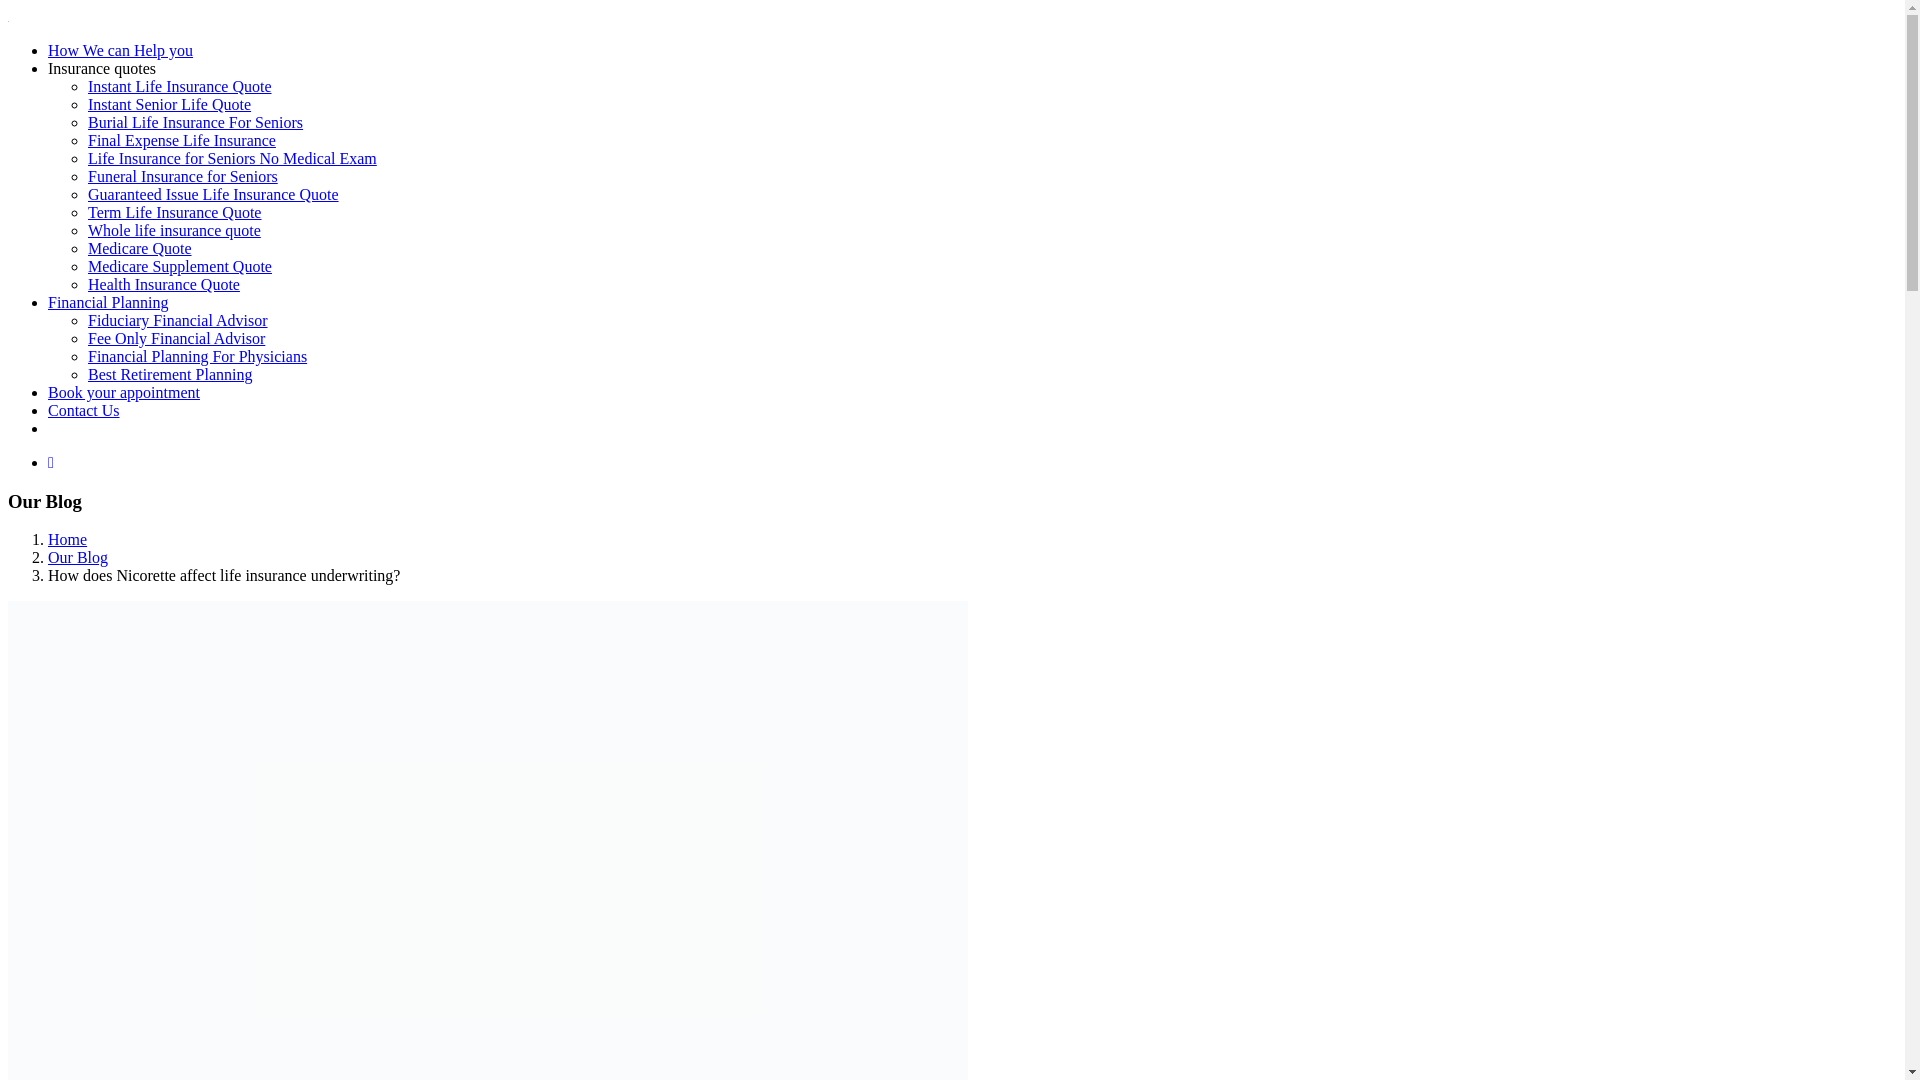 The width and height of the screenshot is (1920, 1080). What do you see at coordinates (214, 194) in the screenshot?
I see `Guaranteed Issue Life Insurance Quote` at bounding box center [214, 194].